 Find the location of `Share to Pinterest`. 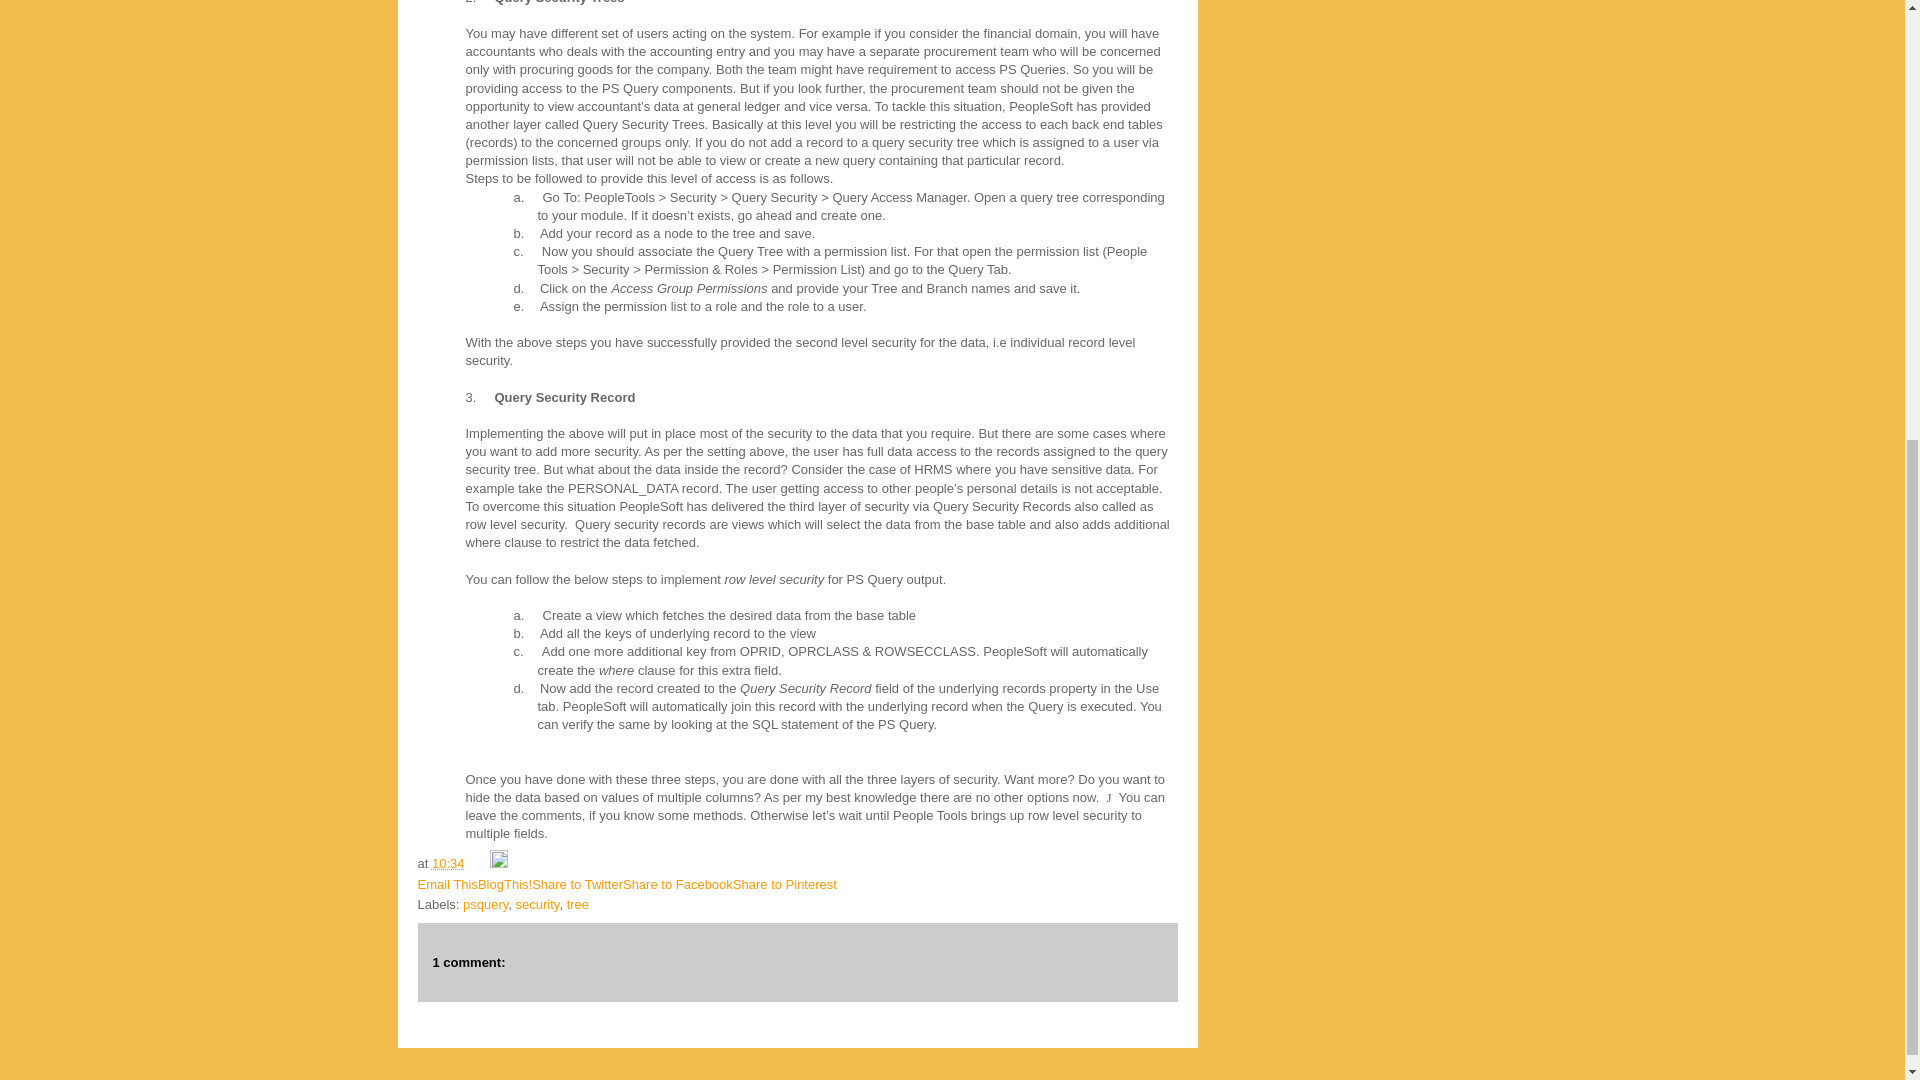

Share to Pinterest is located at coordinates (785, 884).